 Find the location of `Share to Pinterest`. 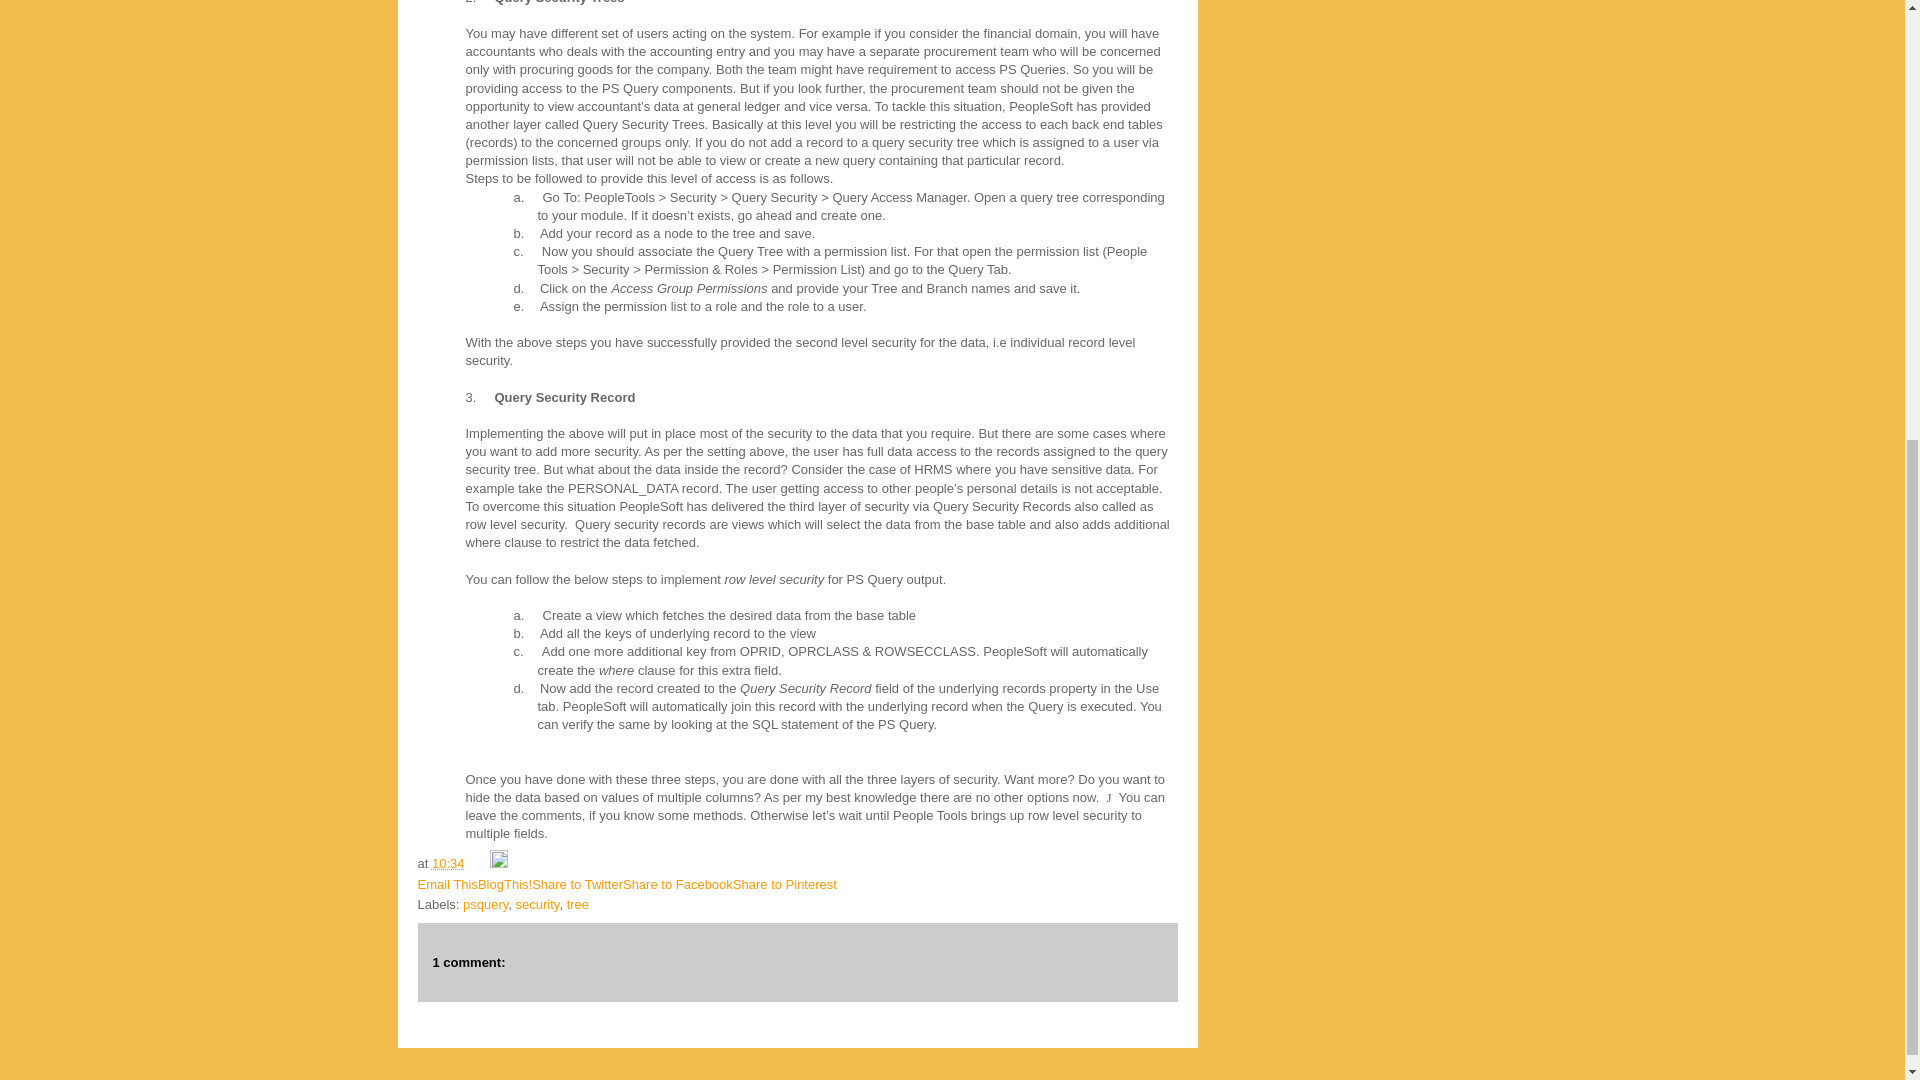

Share to Pinterest is located at coordinates (785, 884).